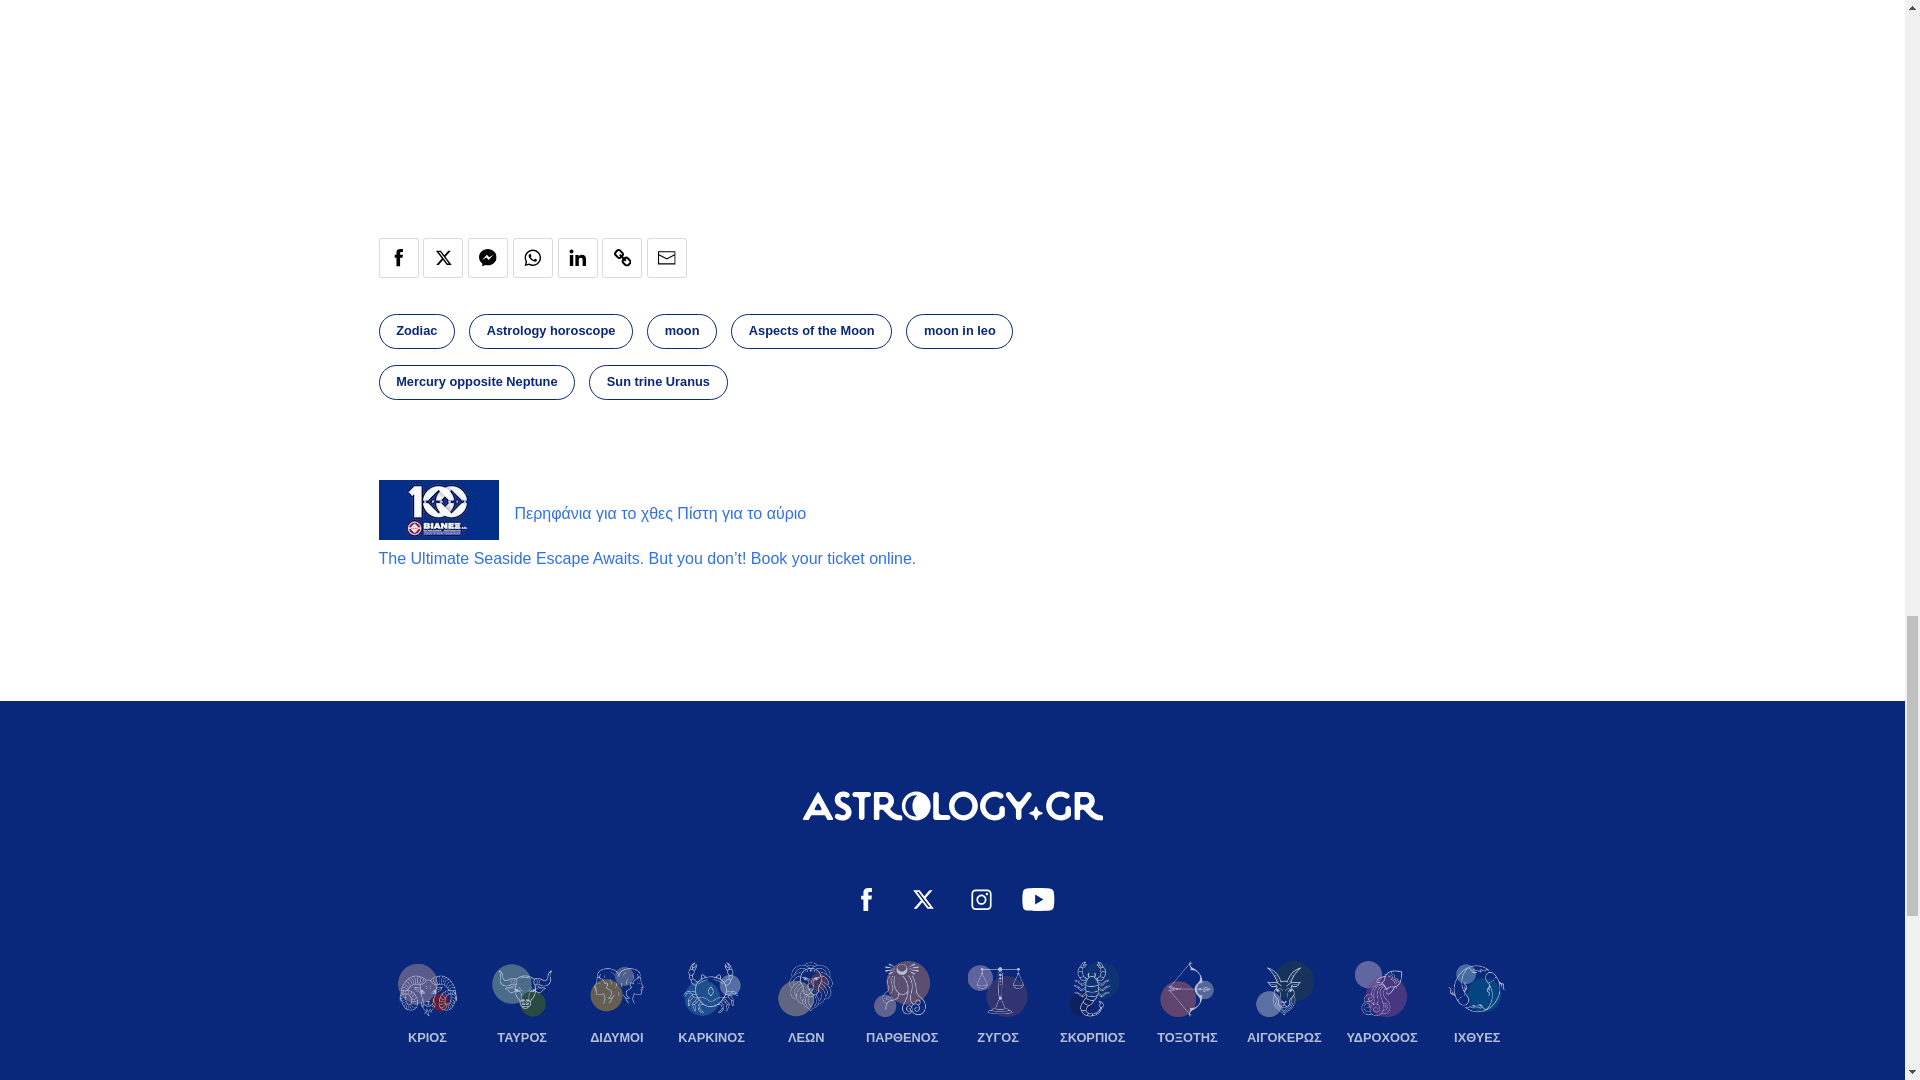 This screenshot has height=1080, width=1920. What do you see at coordinates (960, 331) in the screenshot?
I see `moon in leo` at bounding box center [960, 331].